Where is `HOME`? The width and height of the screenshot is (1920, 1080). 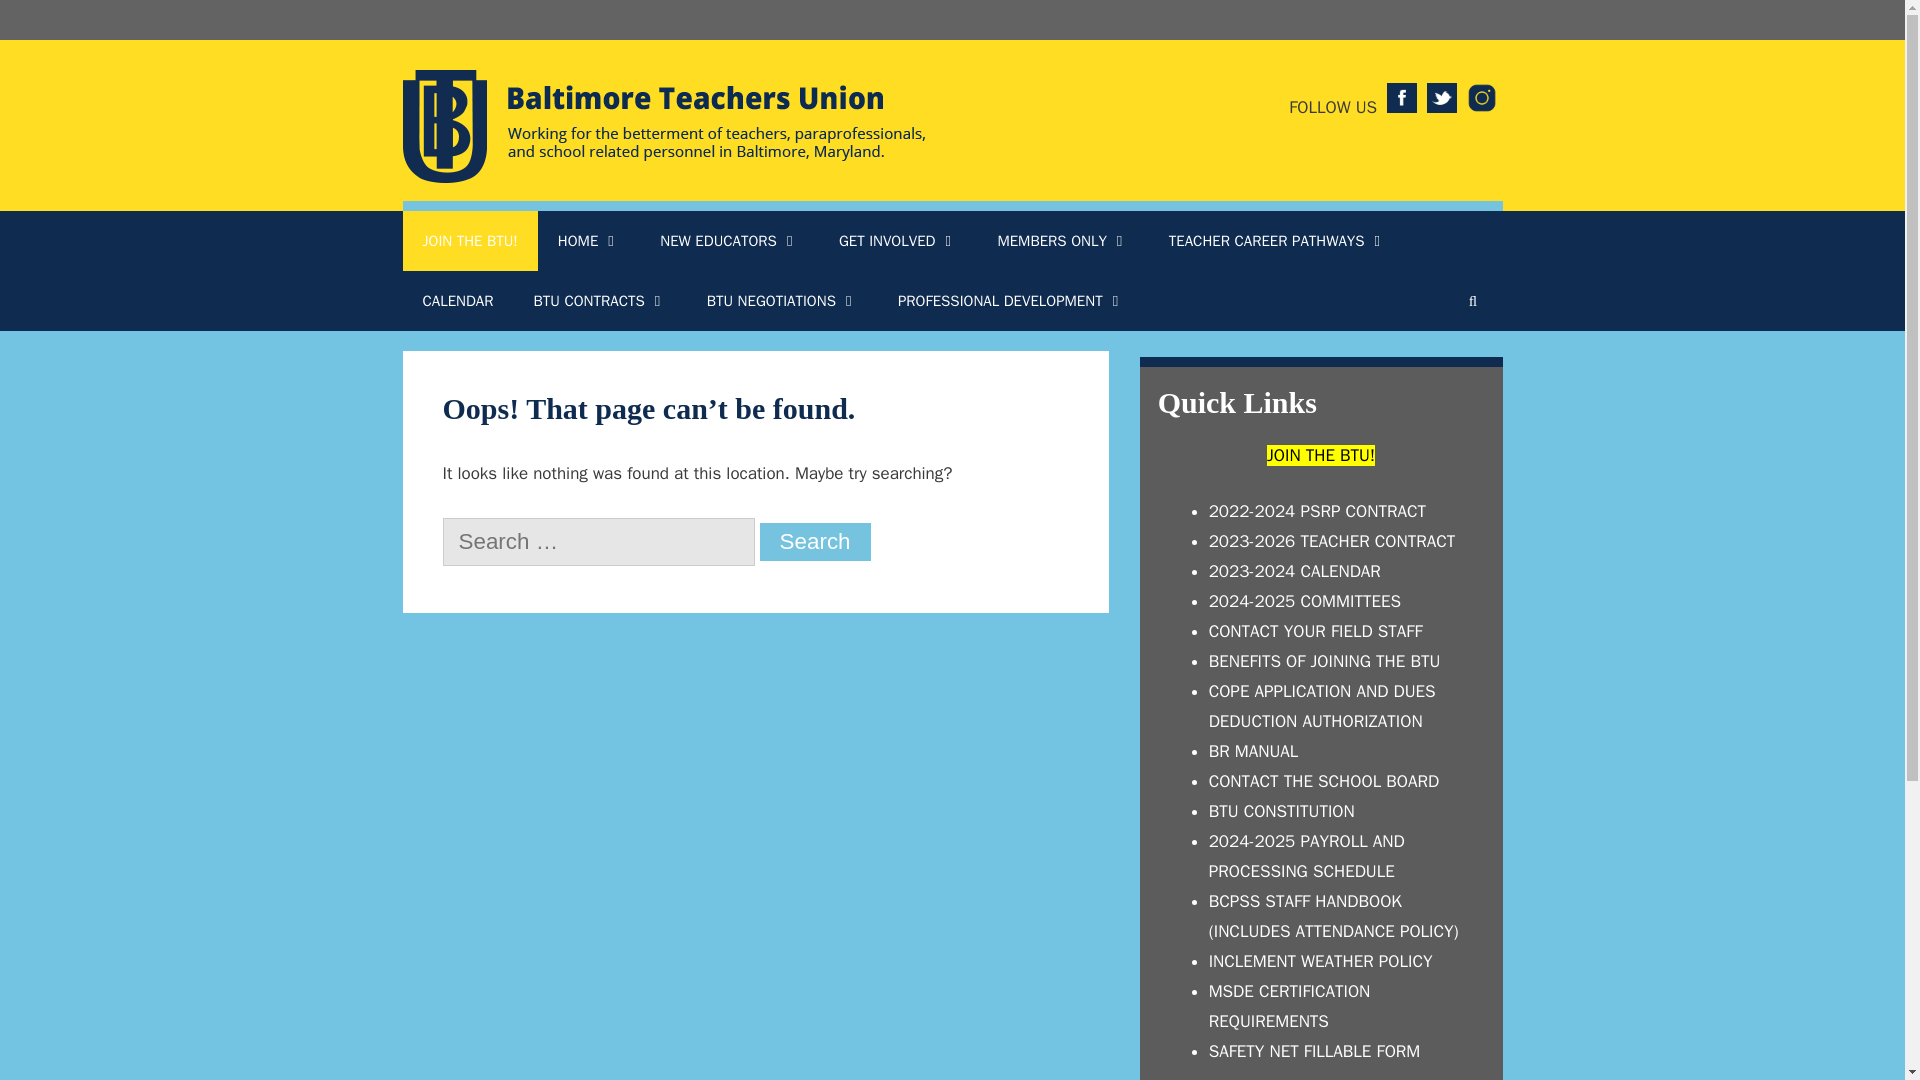 HOME is located at coordinates (588, 240).